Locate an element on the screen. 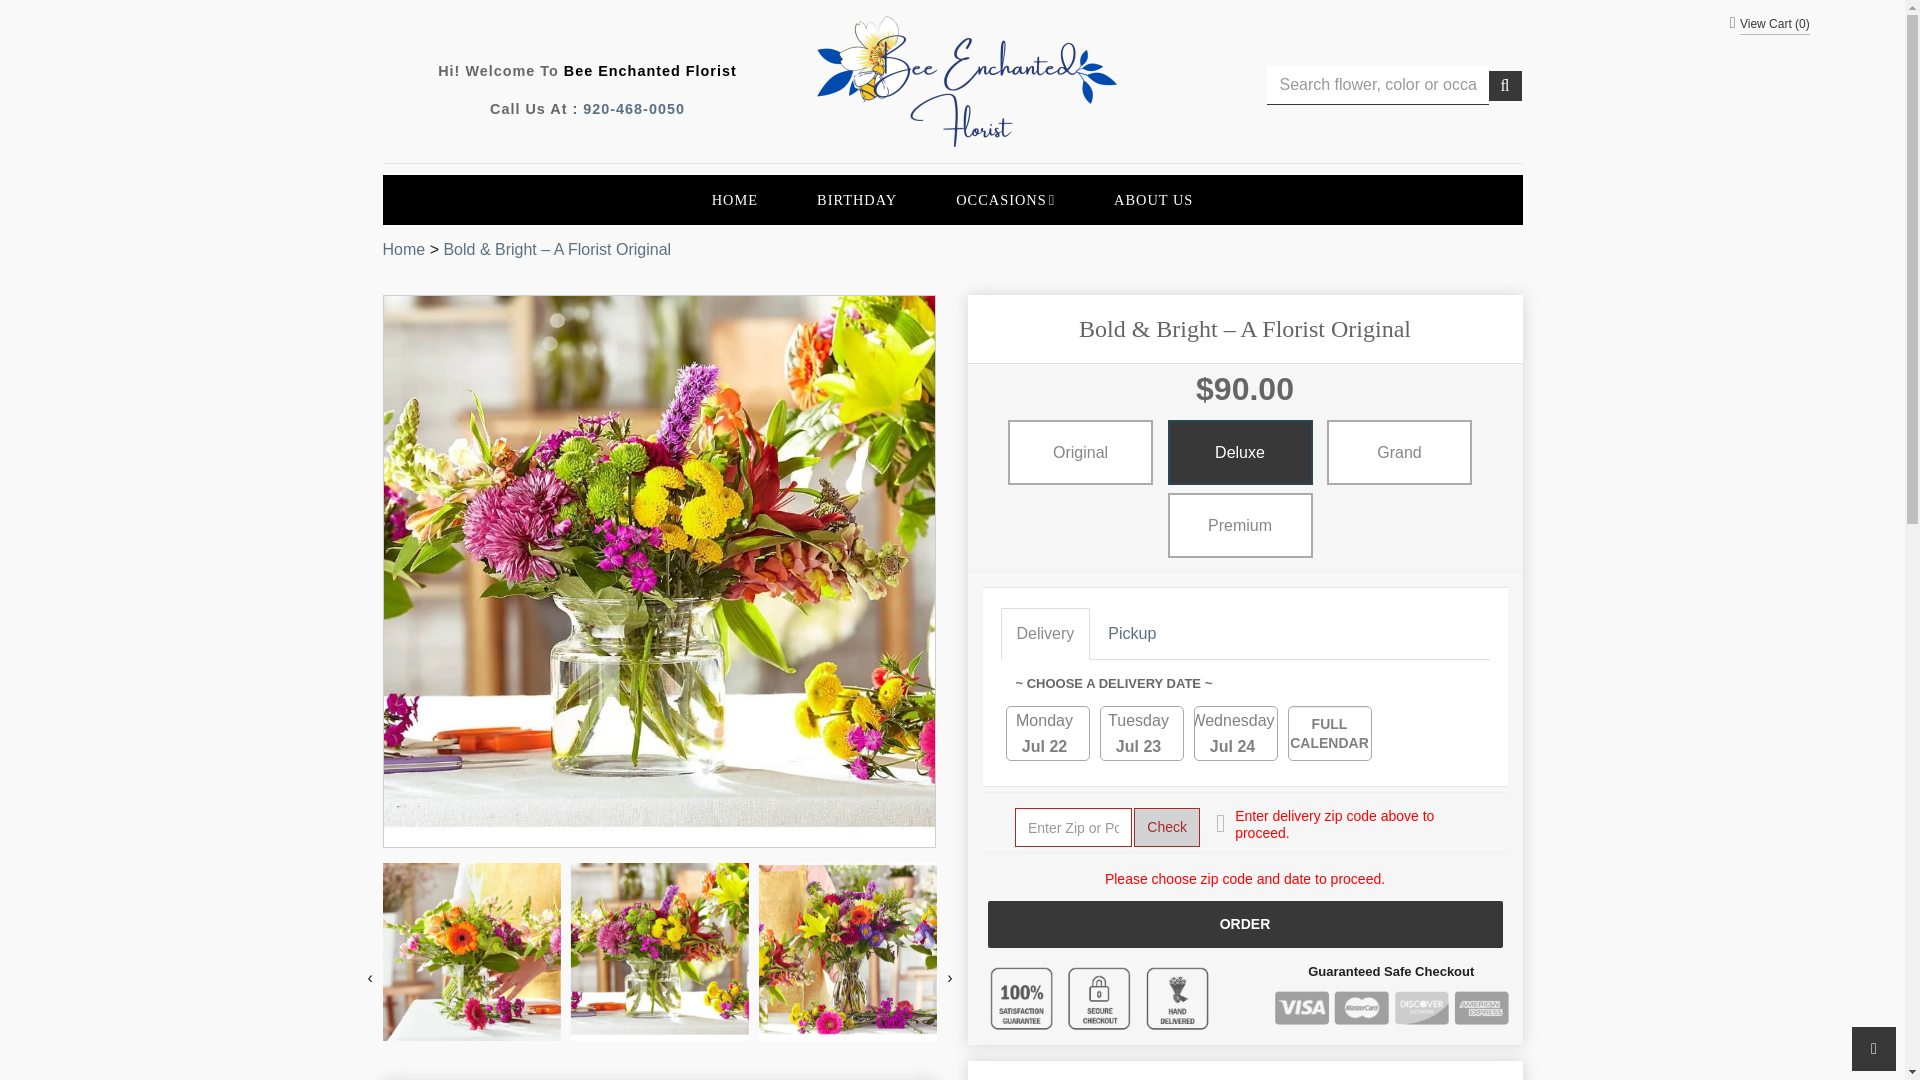 Image resolution: width=1920 pixels, height=1080 pixels. Delivery is located at coordinates (1045, 634).